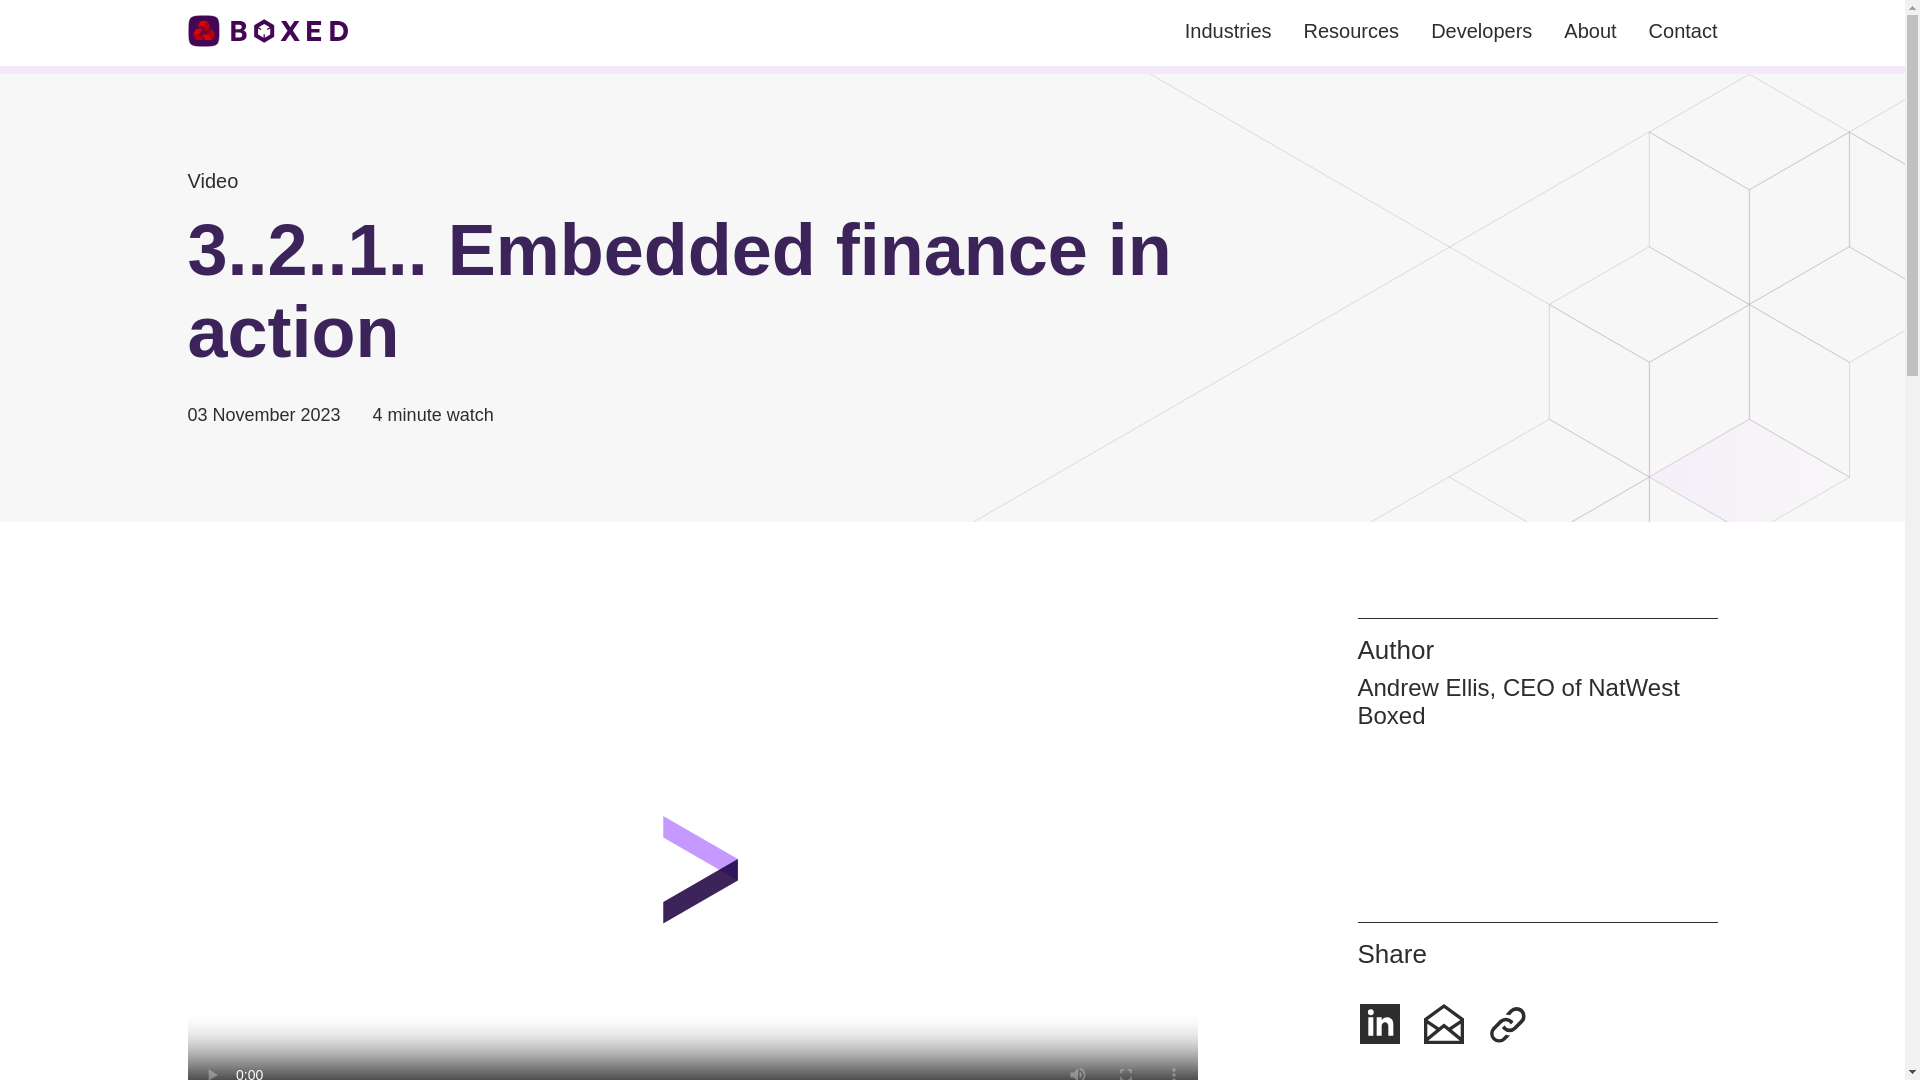  I want to click on Share 3..2..1.. Embedded finance in action, so click(1508, 1024).